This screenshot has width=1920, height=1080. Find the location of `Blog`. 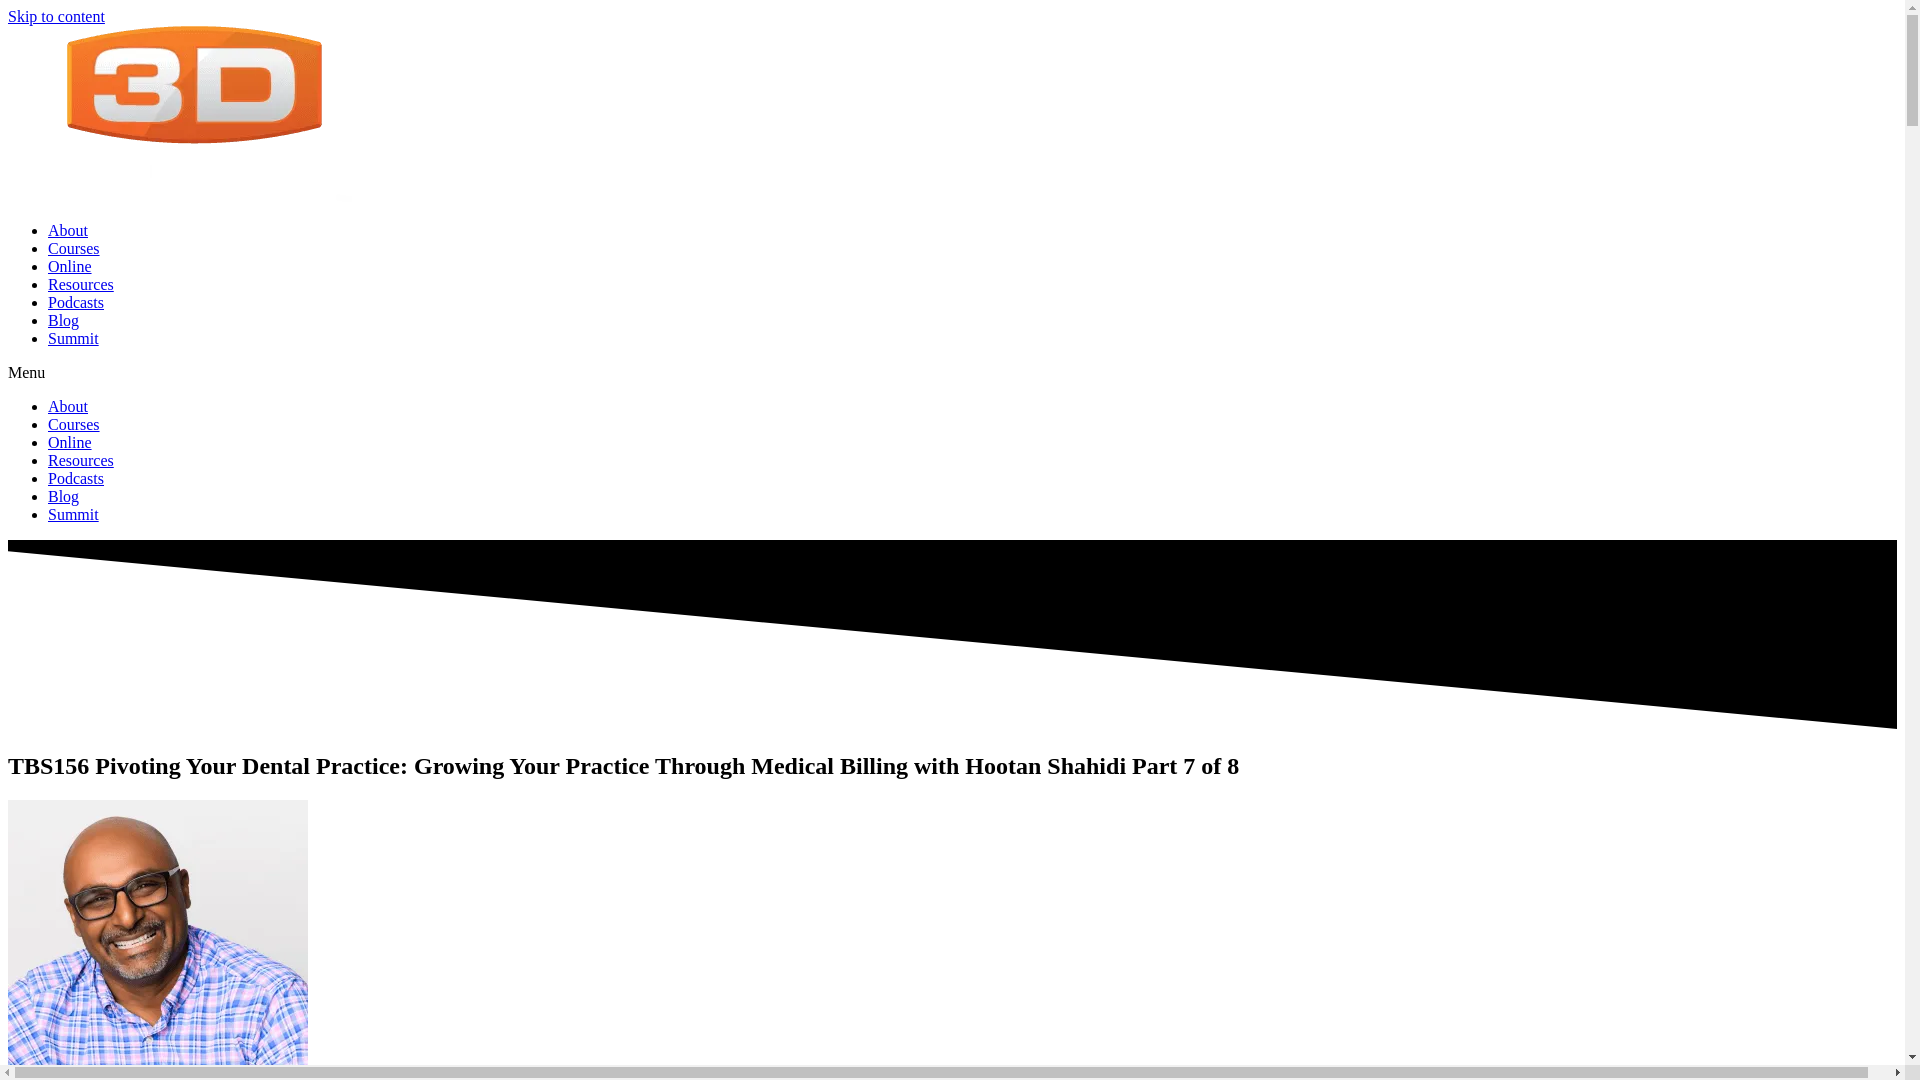

Blog is located at coordinates (63, 320).